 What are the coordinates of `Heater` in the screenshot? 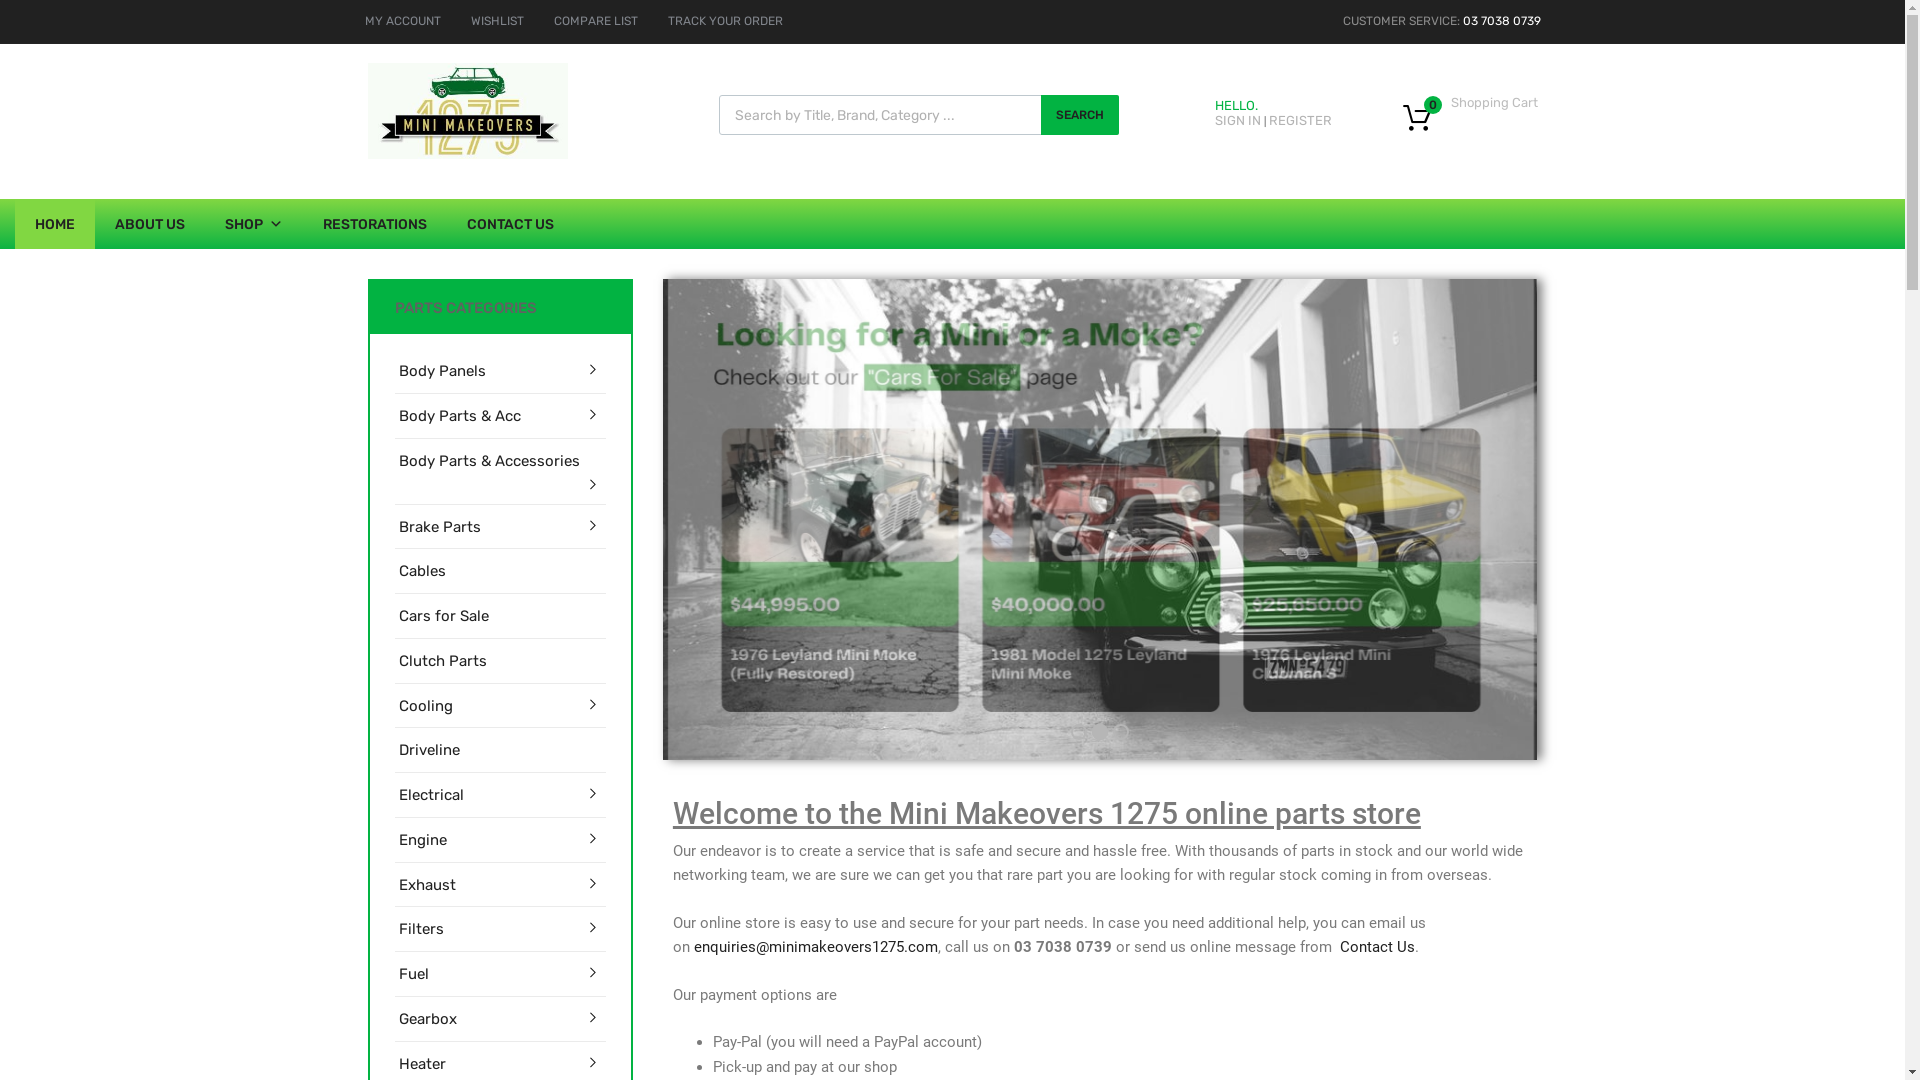 It's located at (422, 1064).